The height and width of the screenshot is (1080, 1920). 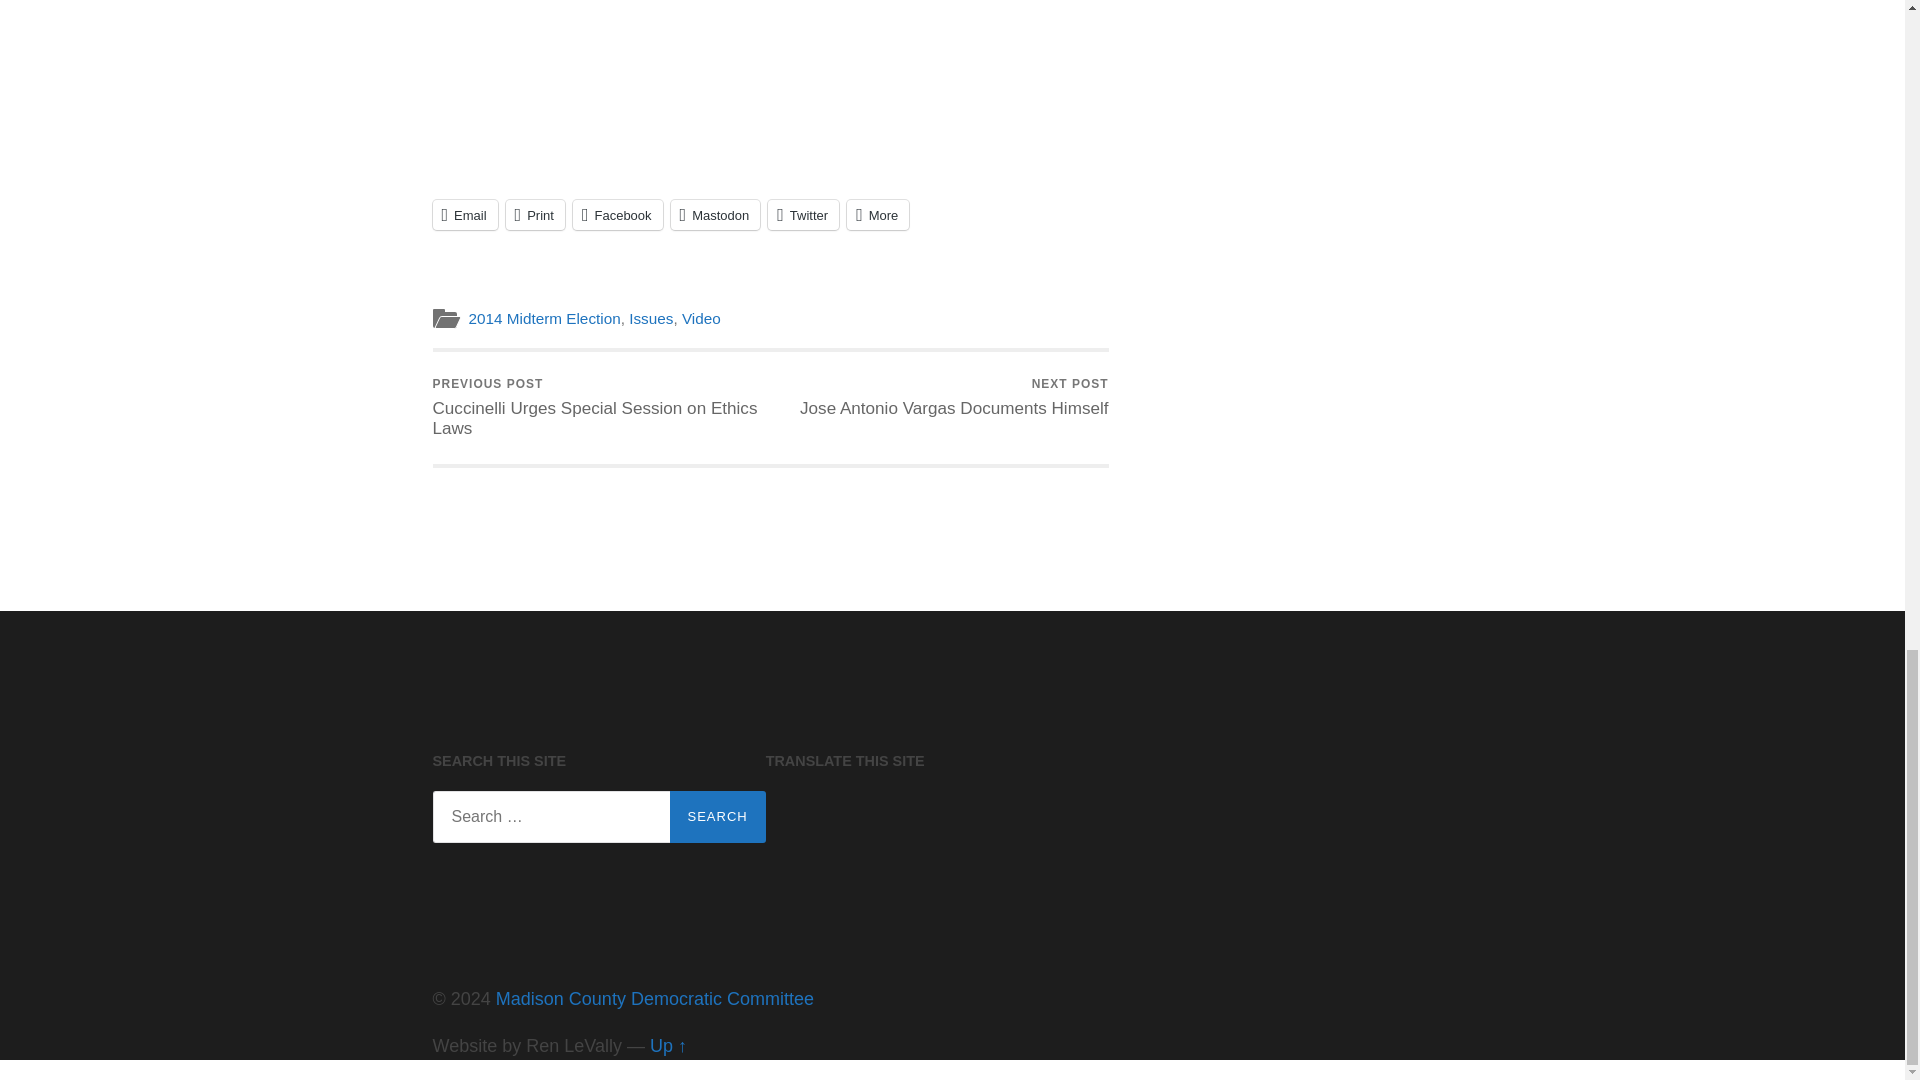 What do you see at coordinates (804, 214) in the screenshot?
I see `Click to share on Twitter` at bounding box center [804, 214].